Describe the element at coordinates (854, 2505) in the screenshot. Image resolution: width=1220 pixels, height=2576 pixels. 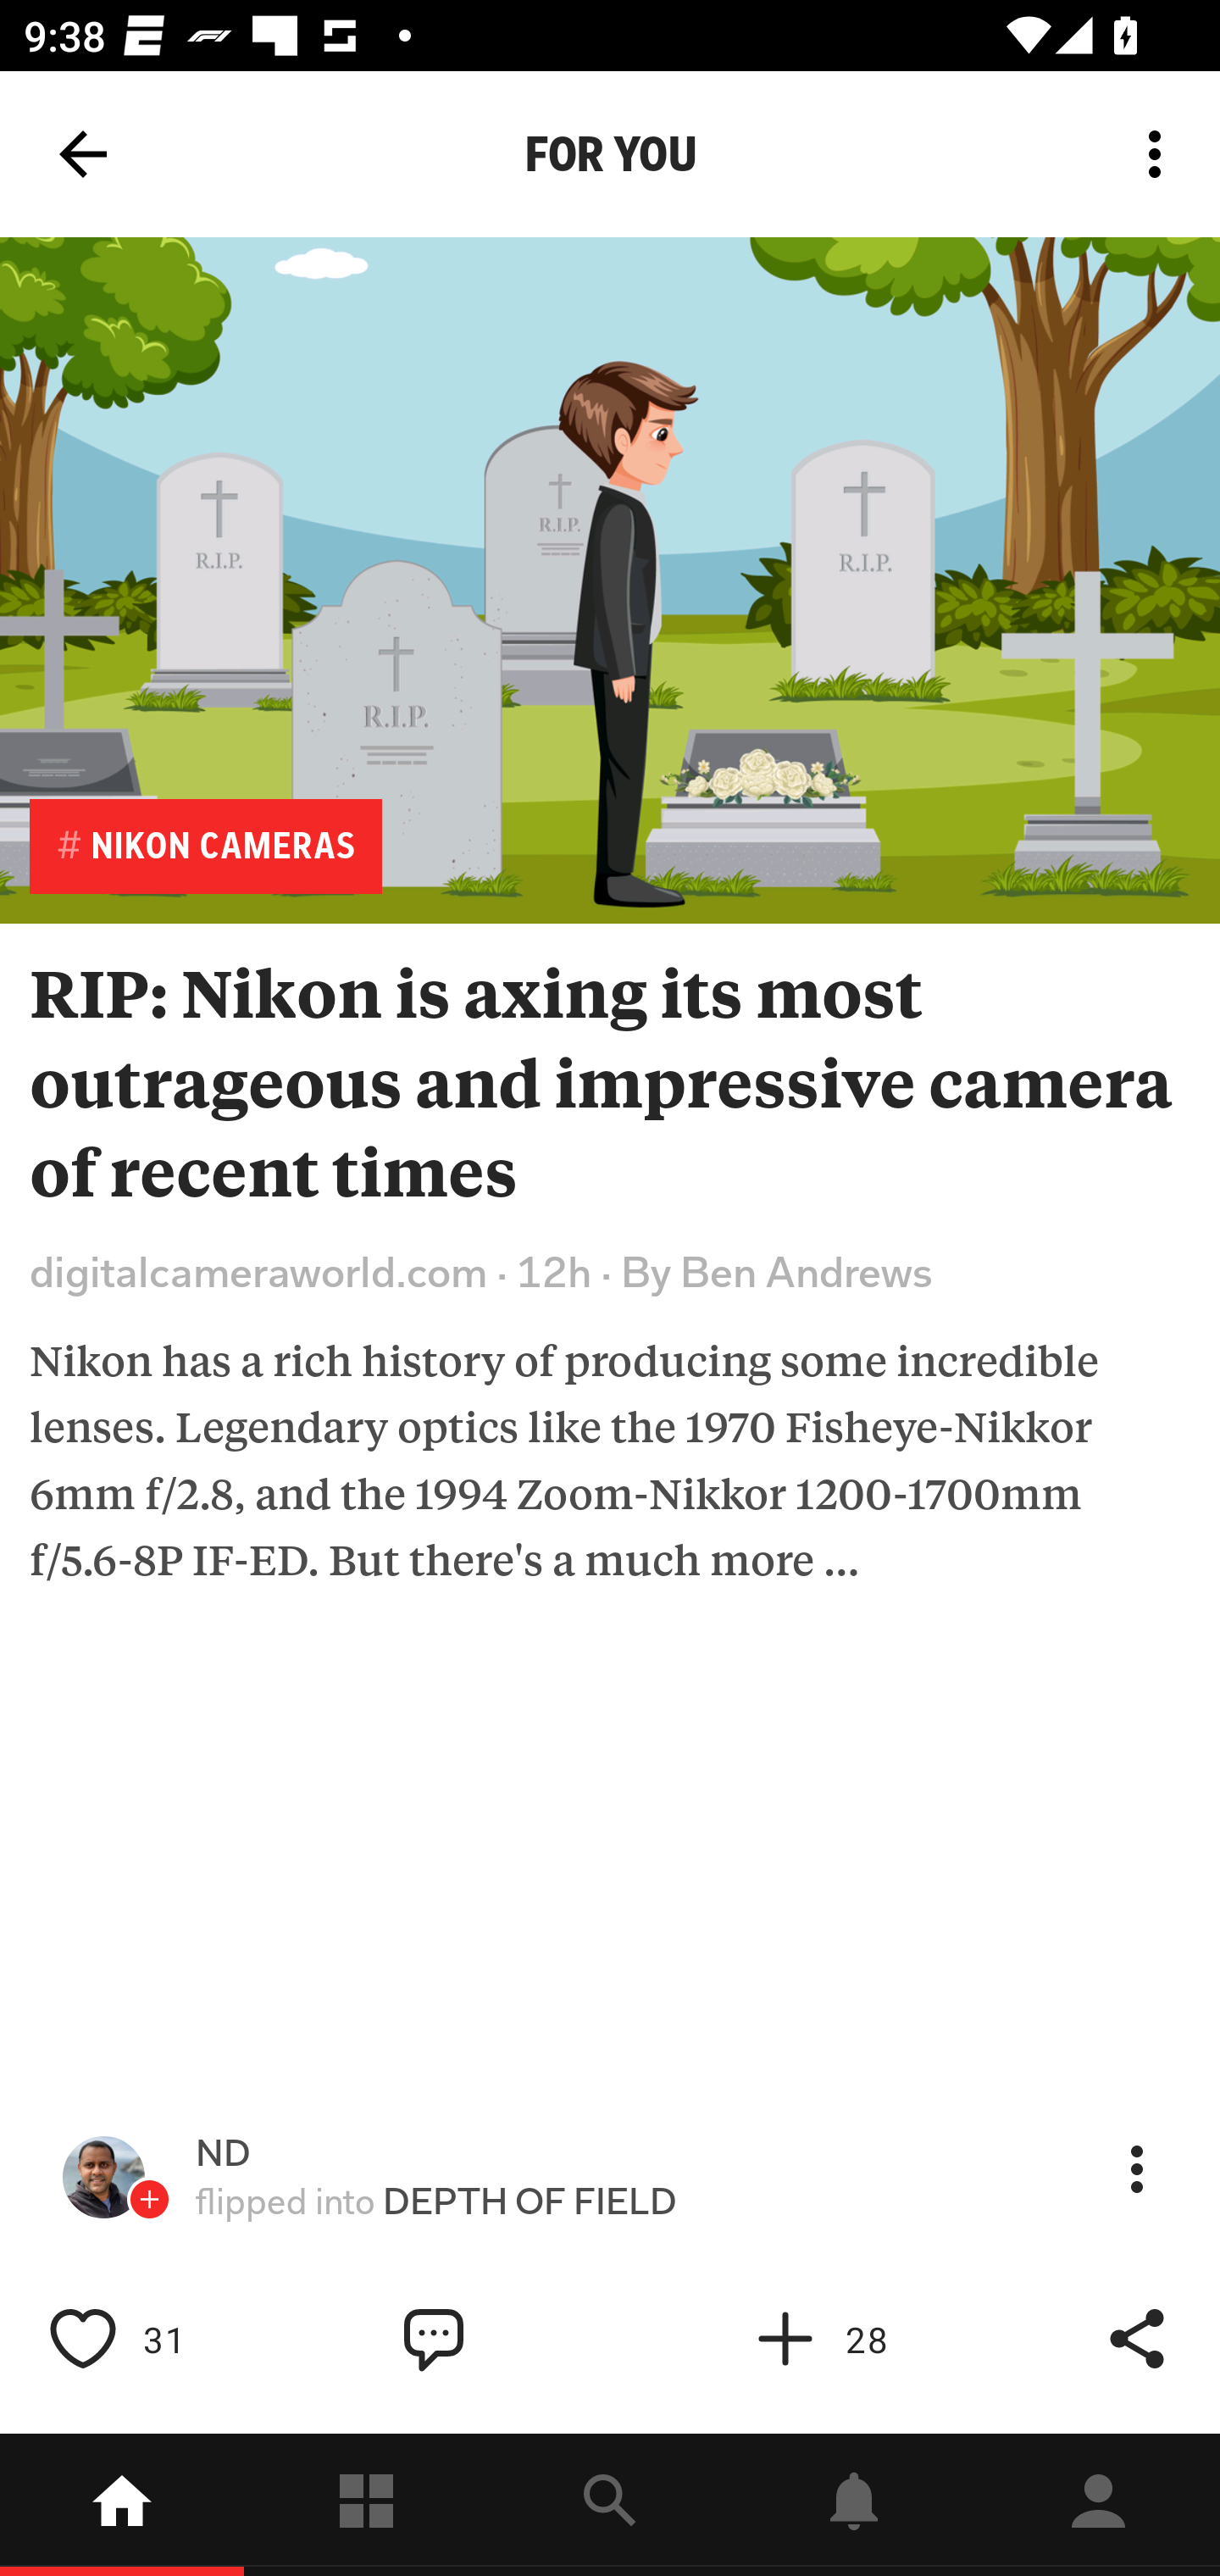
I see `Notifications` at that location.